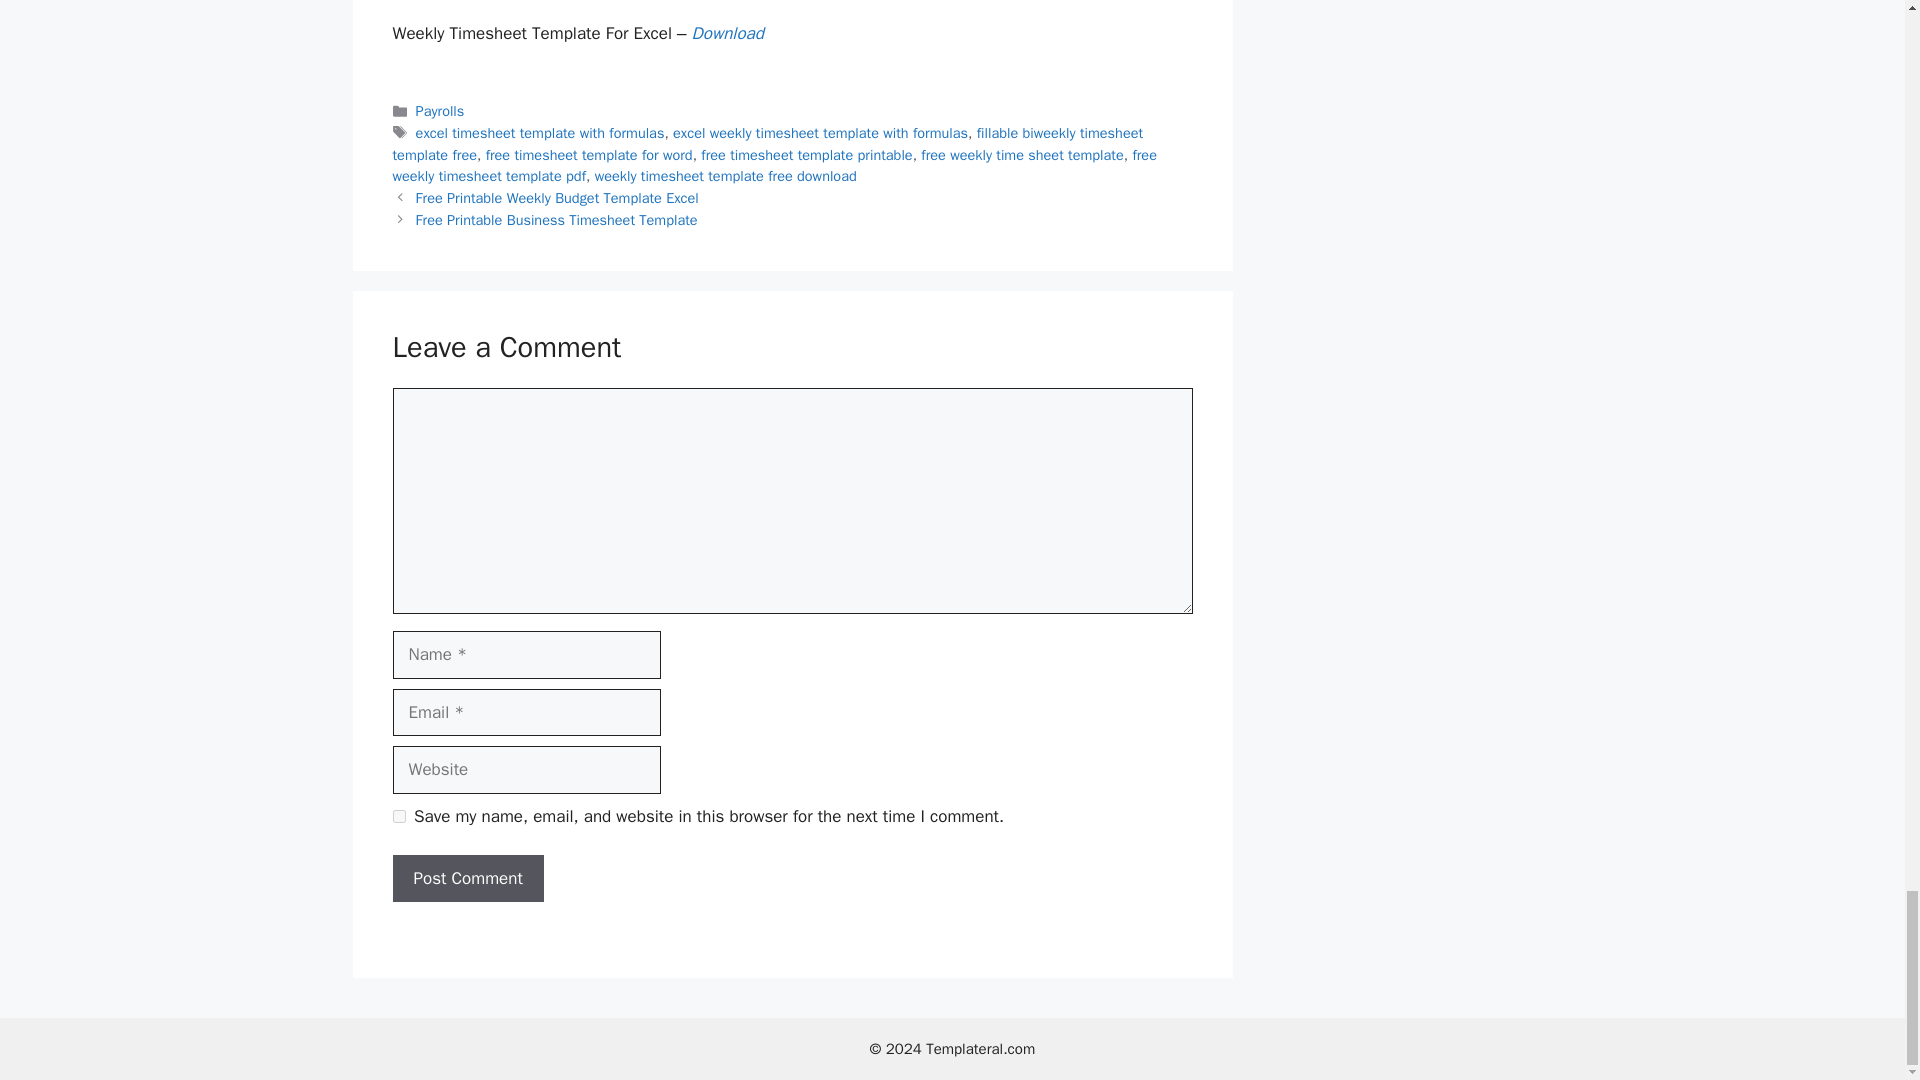  I want to click on yes, so click(398, 816).